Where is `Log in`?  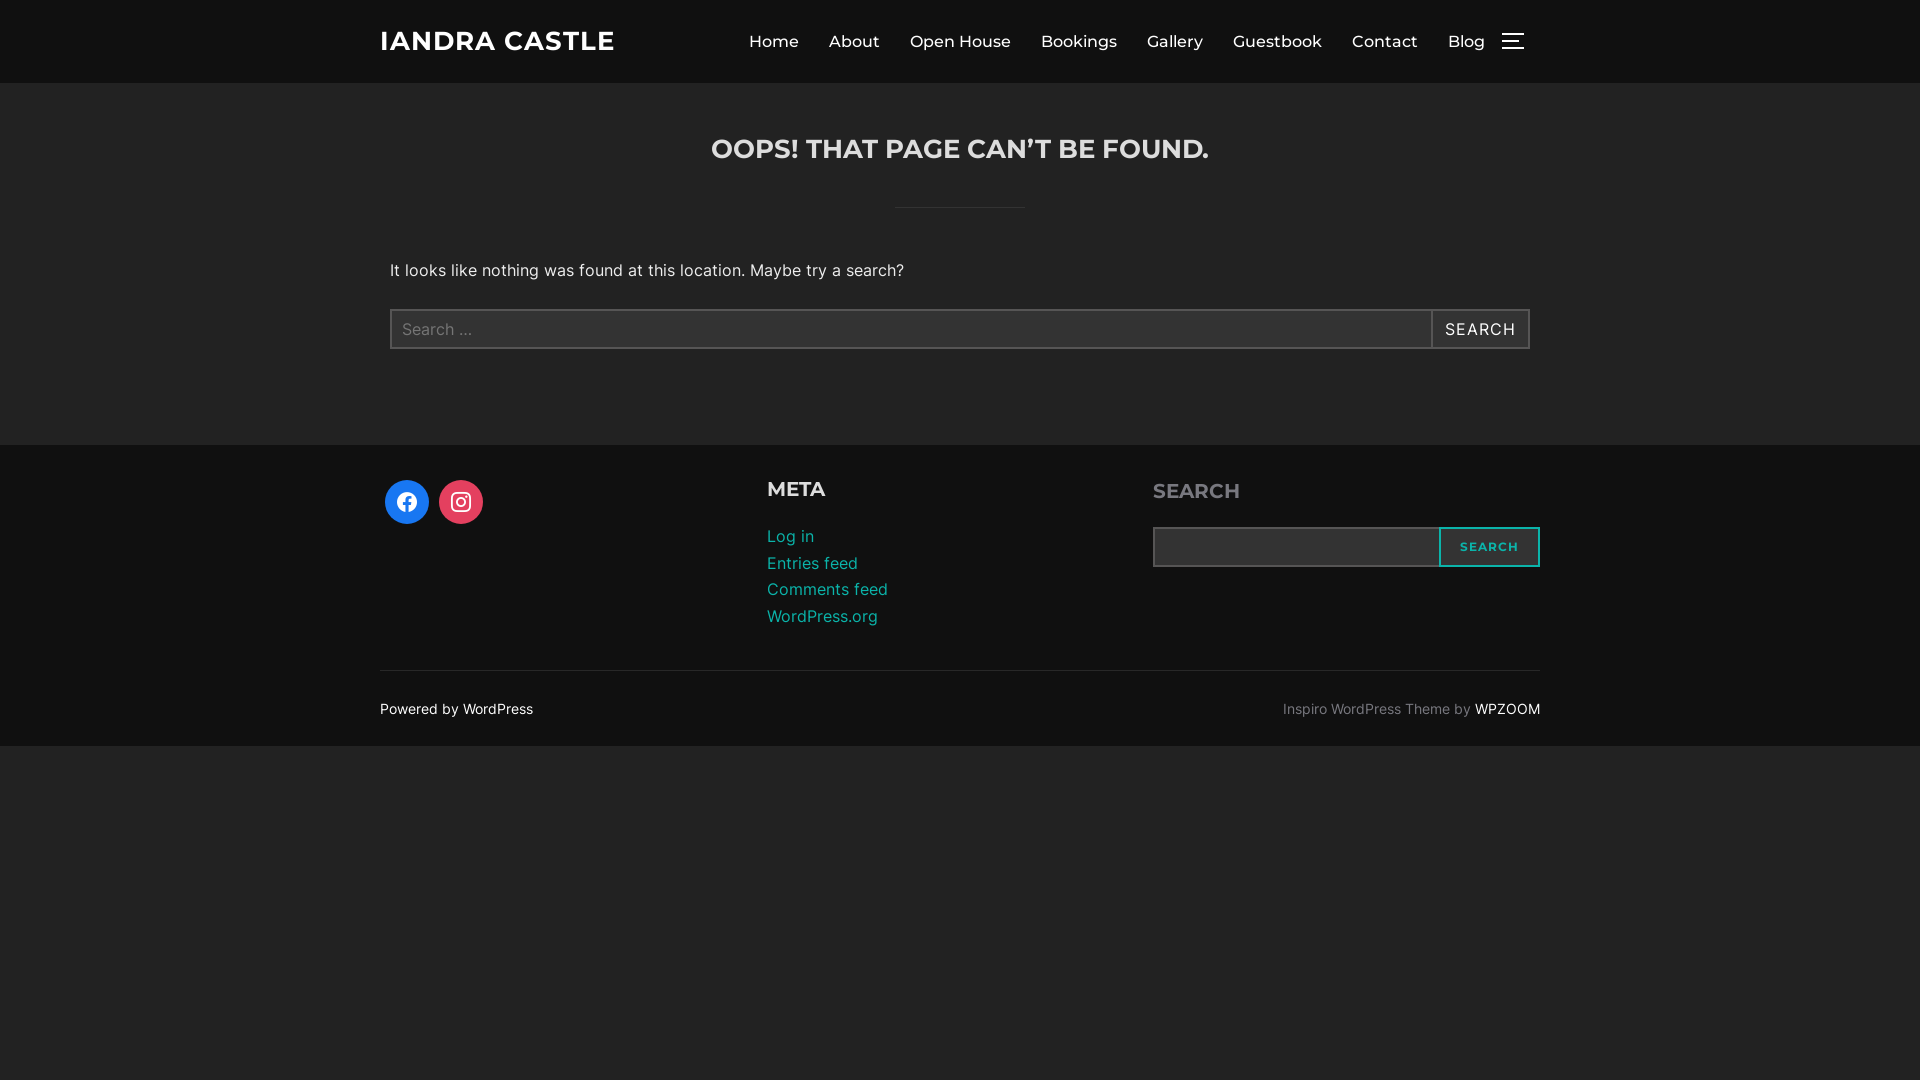
Log in is located at coordinates (790, 536).